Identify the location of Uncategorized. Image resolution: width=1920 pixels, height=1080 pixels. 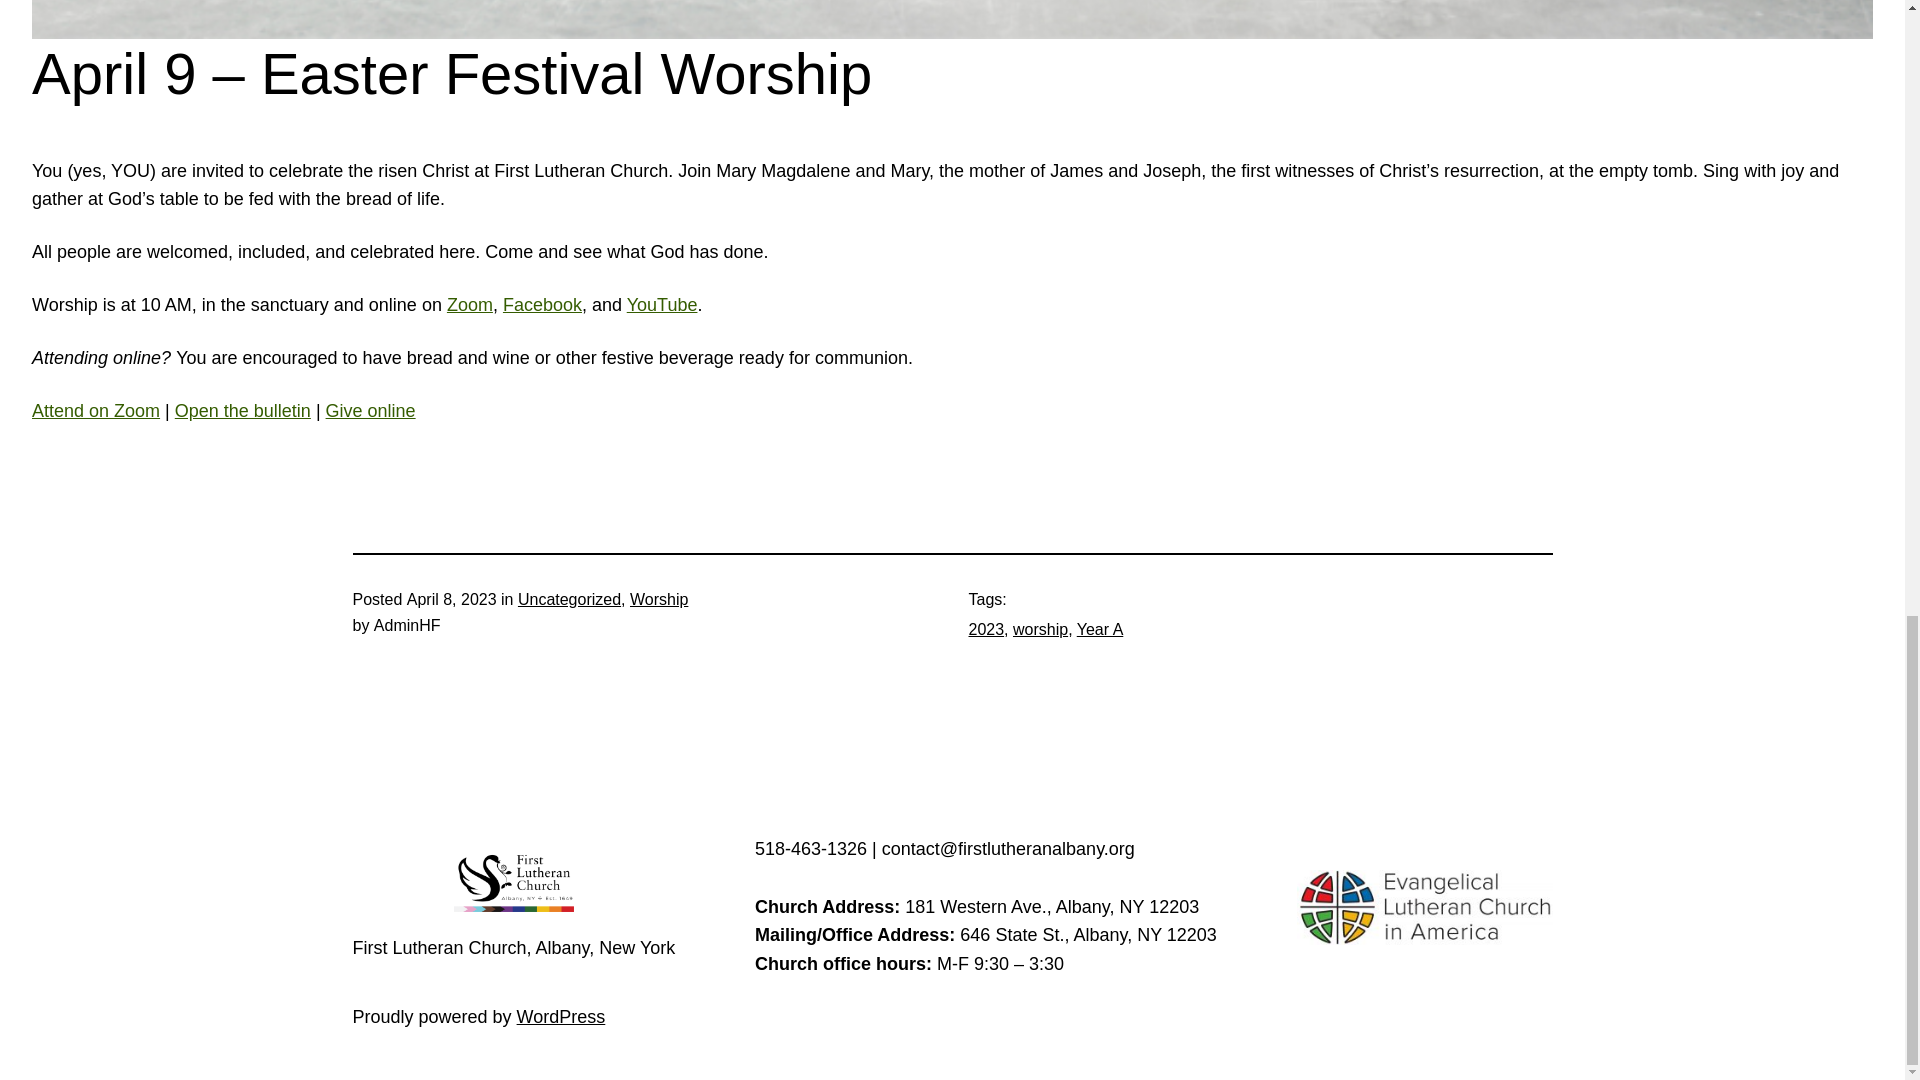
(569, 599).